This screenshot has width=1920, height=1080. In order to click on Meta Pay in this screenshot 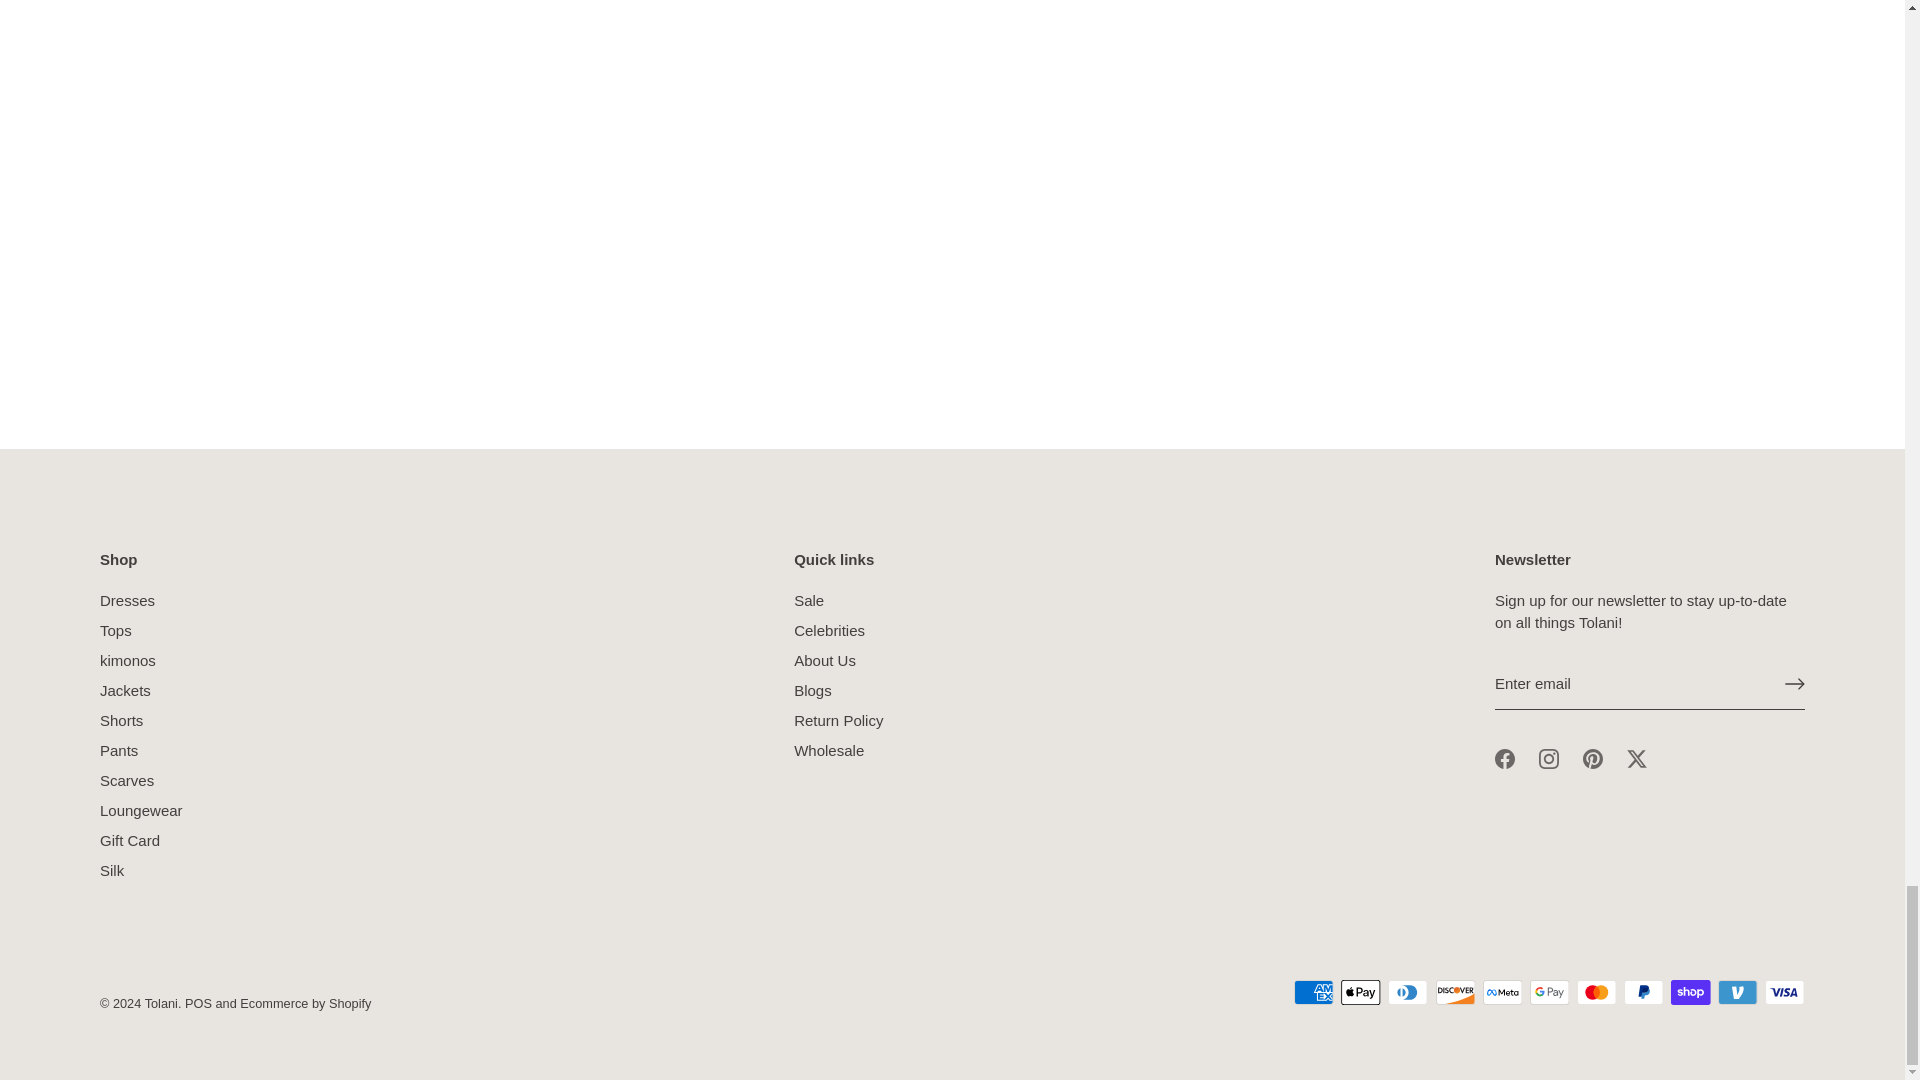, I will do `click(1502, 992)`.